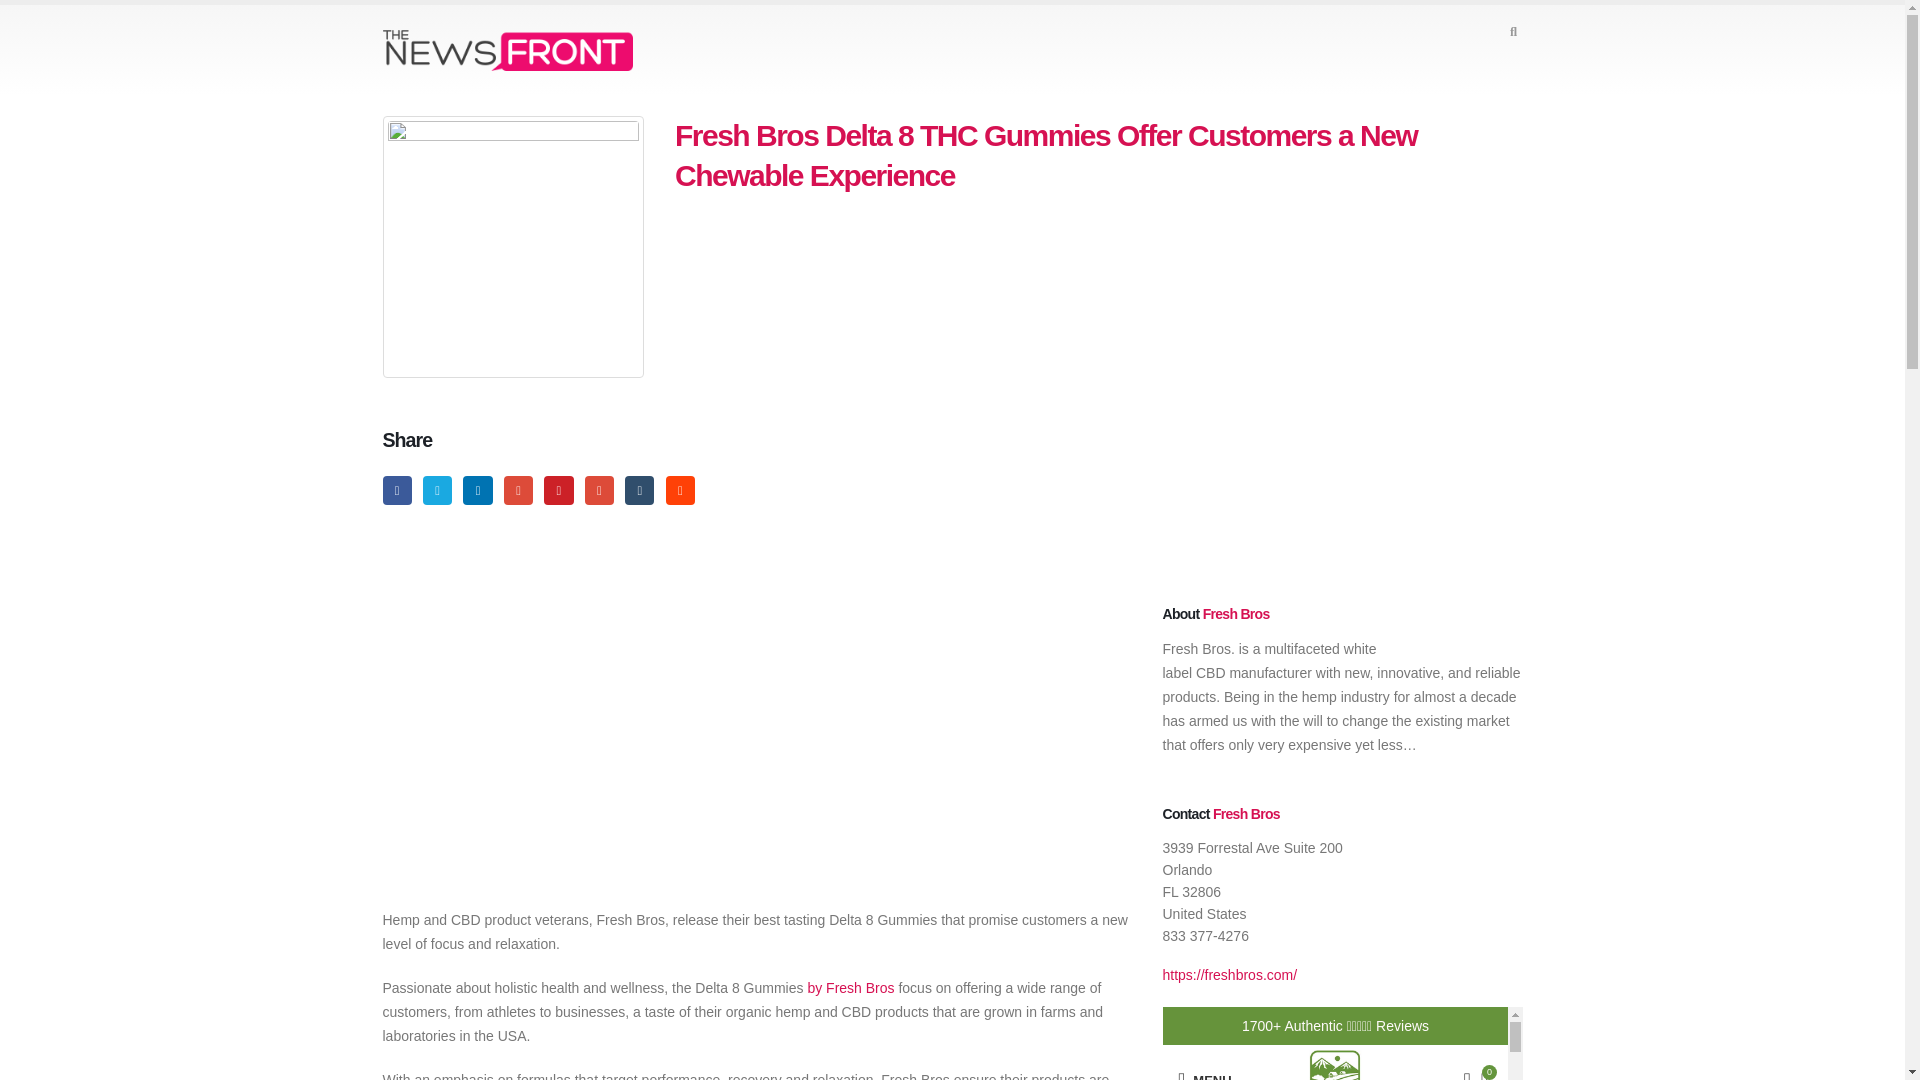 The image size is (1920, 1080). I want to click on Tumblr, so click(640, 490).